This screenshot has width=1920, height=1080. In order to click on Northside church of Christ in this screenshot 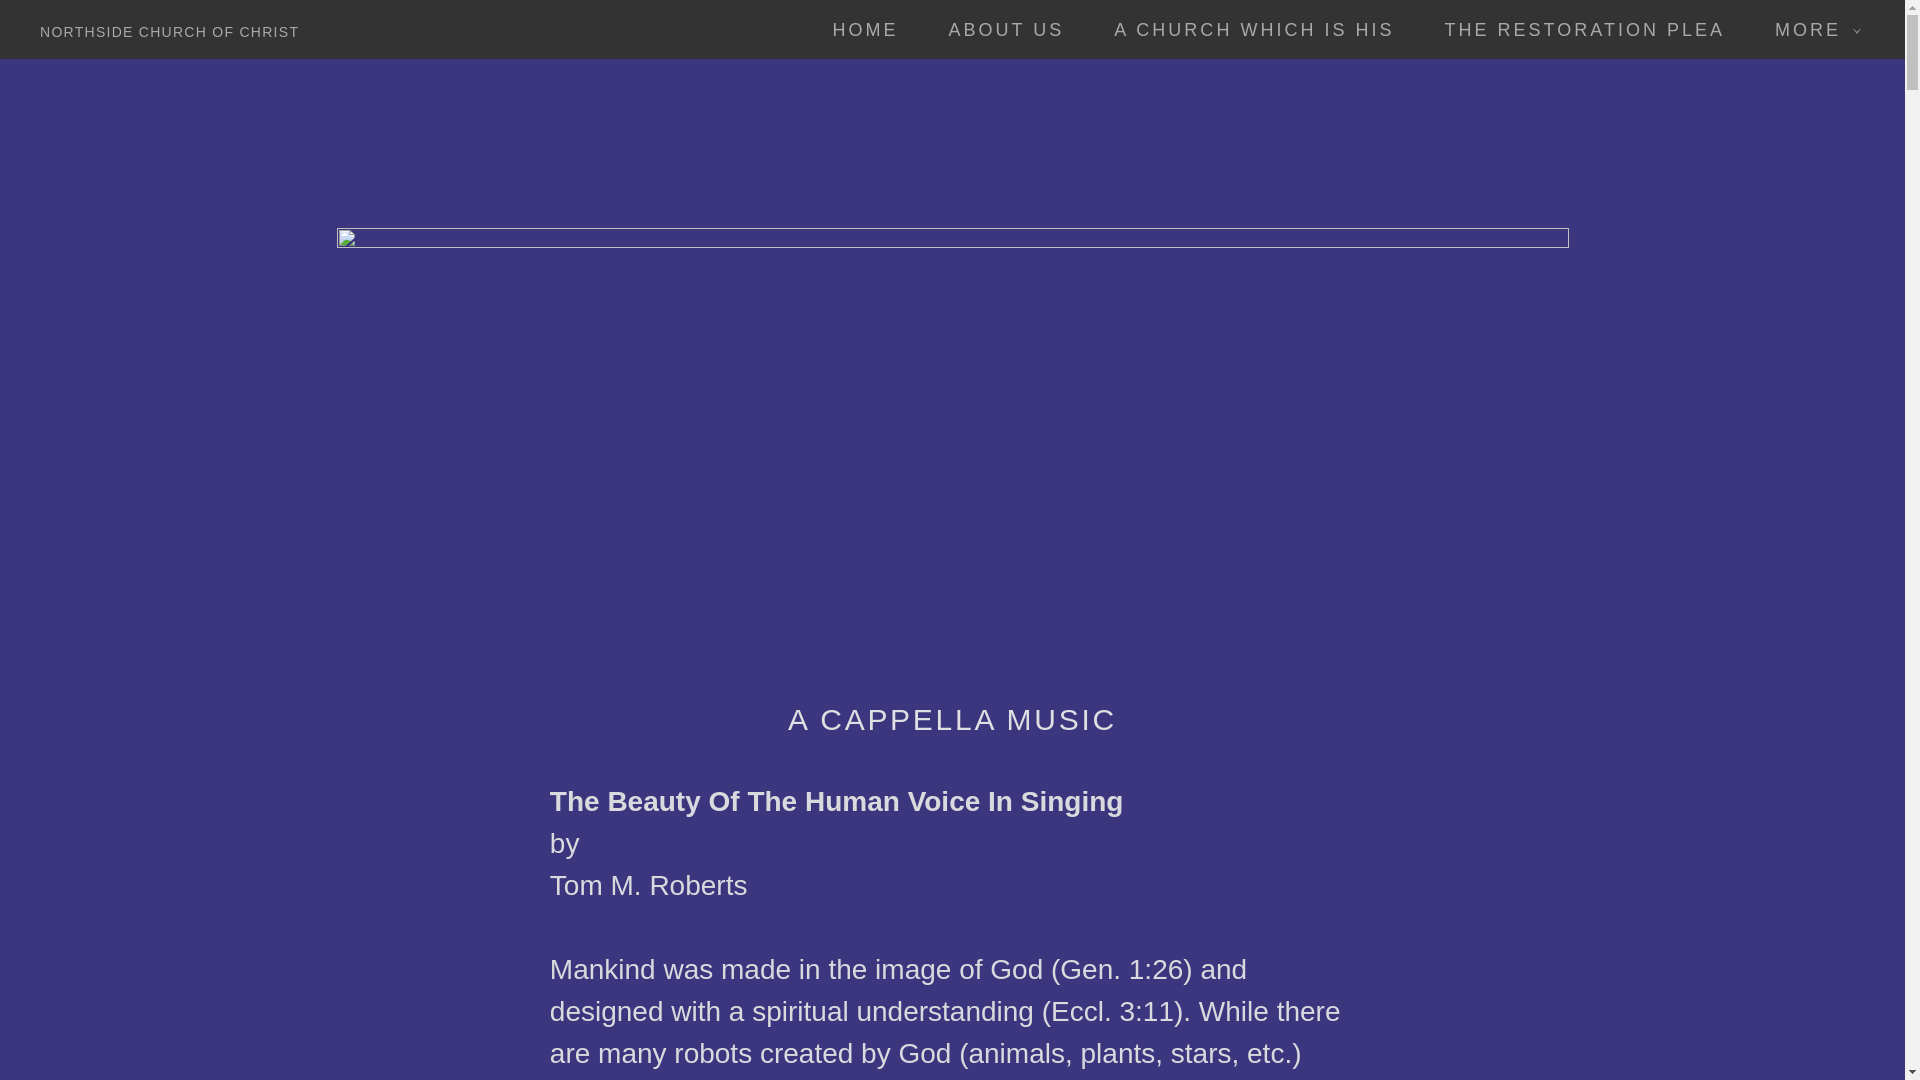, I will do `click(170, 29)`.